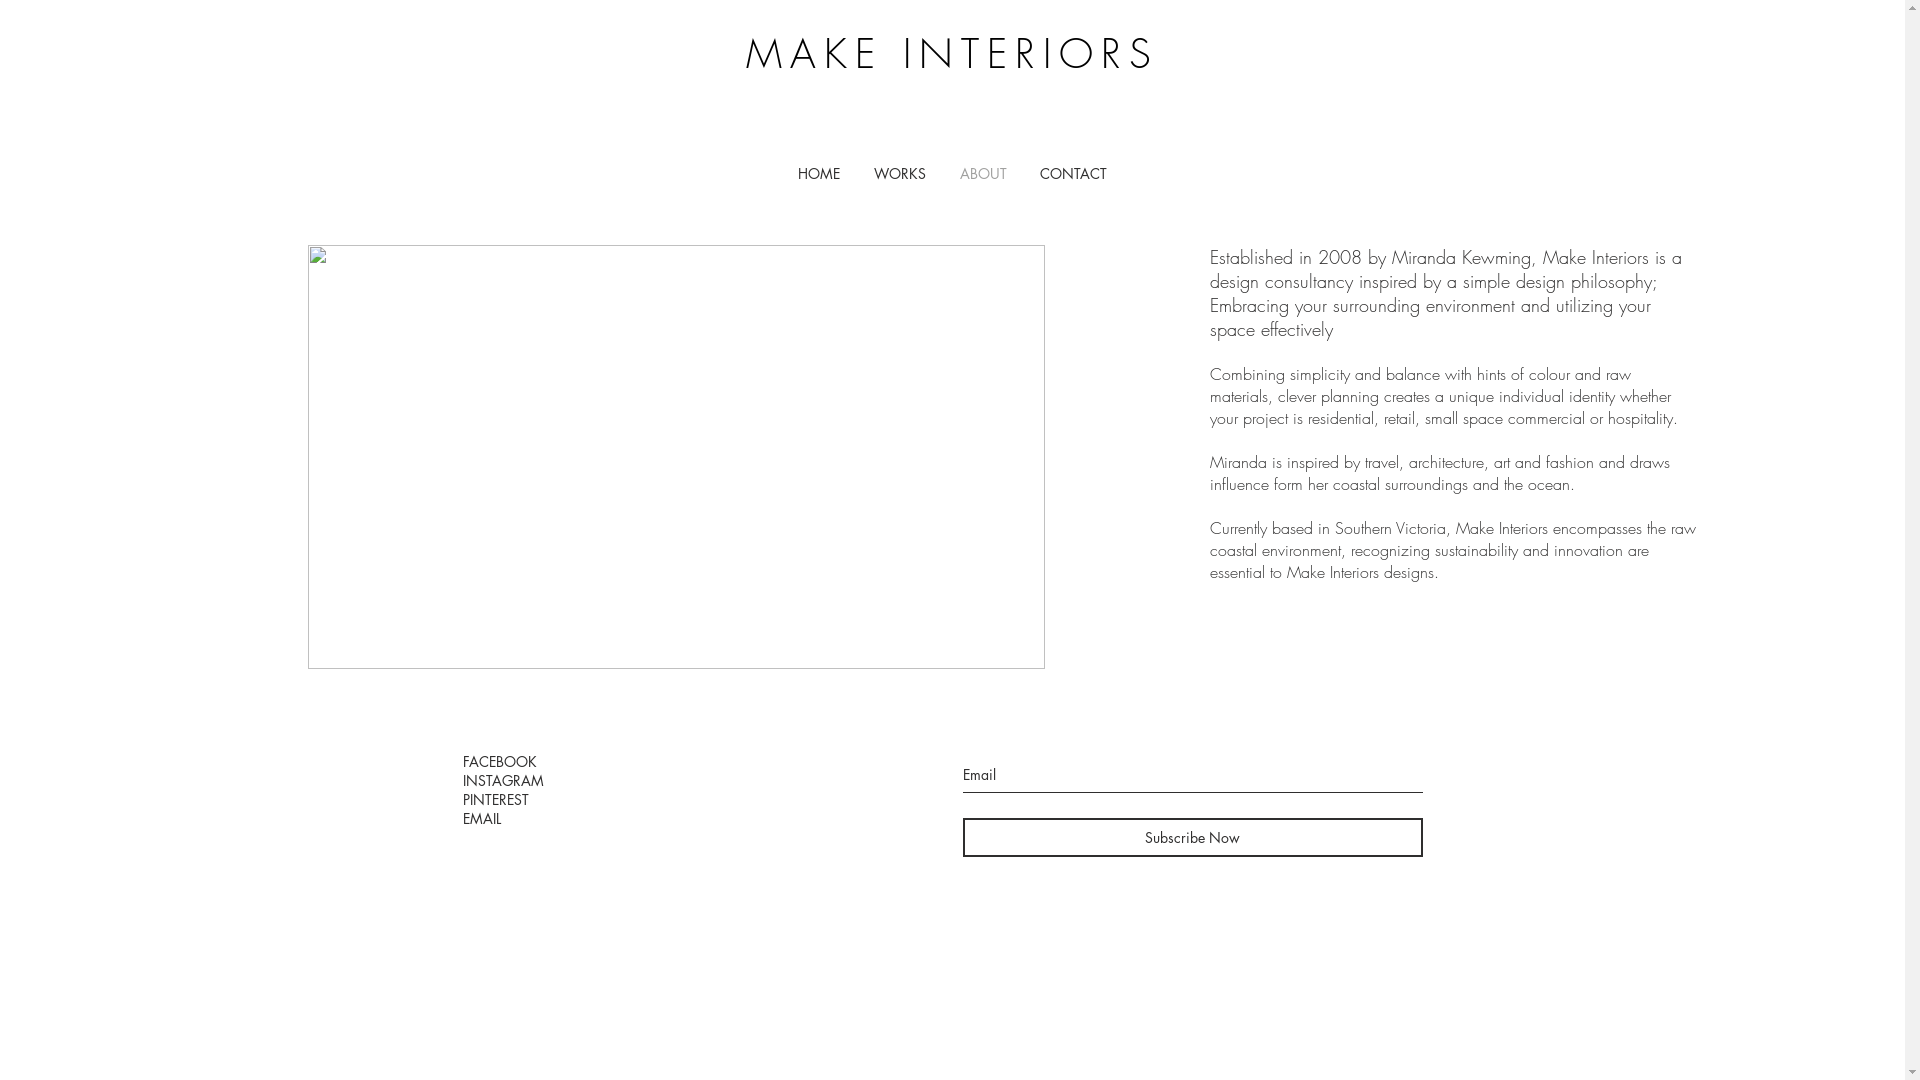  What do you see at coordinates (502, 780) in the screenshot?
I see `INSTAGRAM` at bounding box center [502, 780].